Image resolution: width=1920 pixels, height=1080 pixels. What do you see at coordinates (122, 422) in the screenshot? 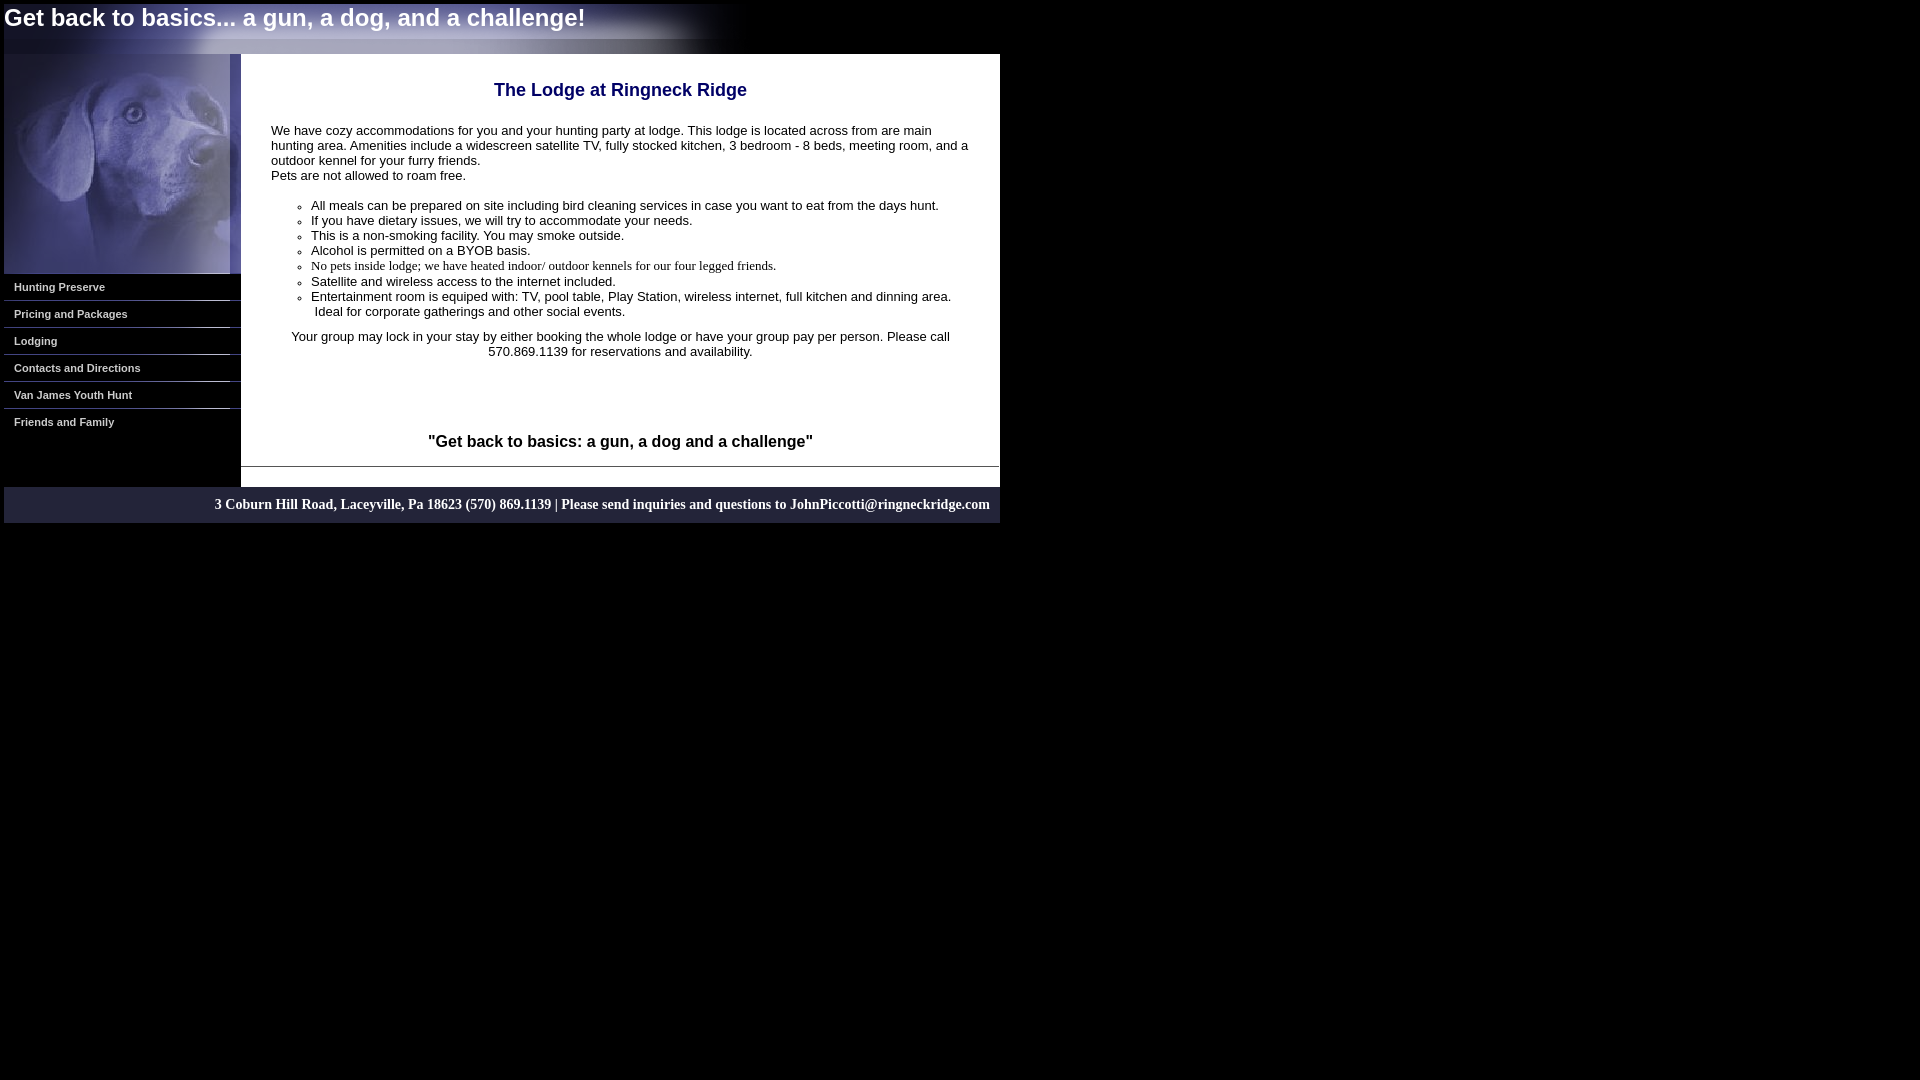
I see `Friends and Family` at bounding box center [122, 422].